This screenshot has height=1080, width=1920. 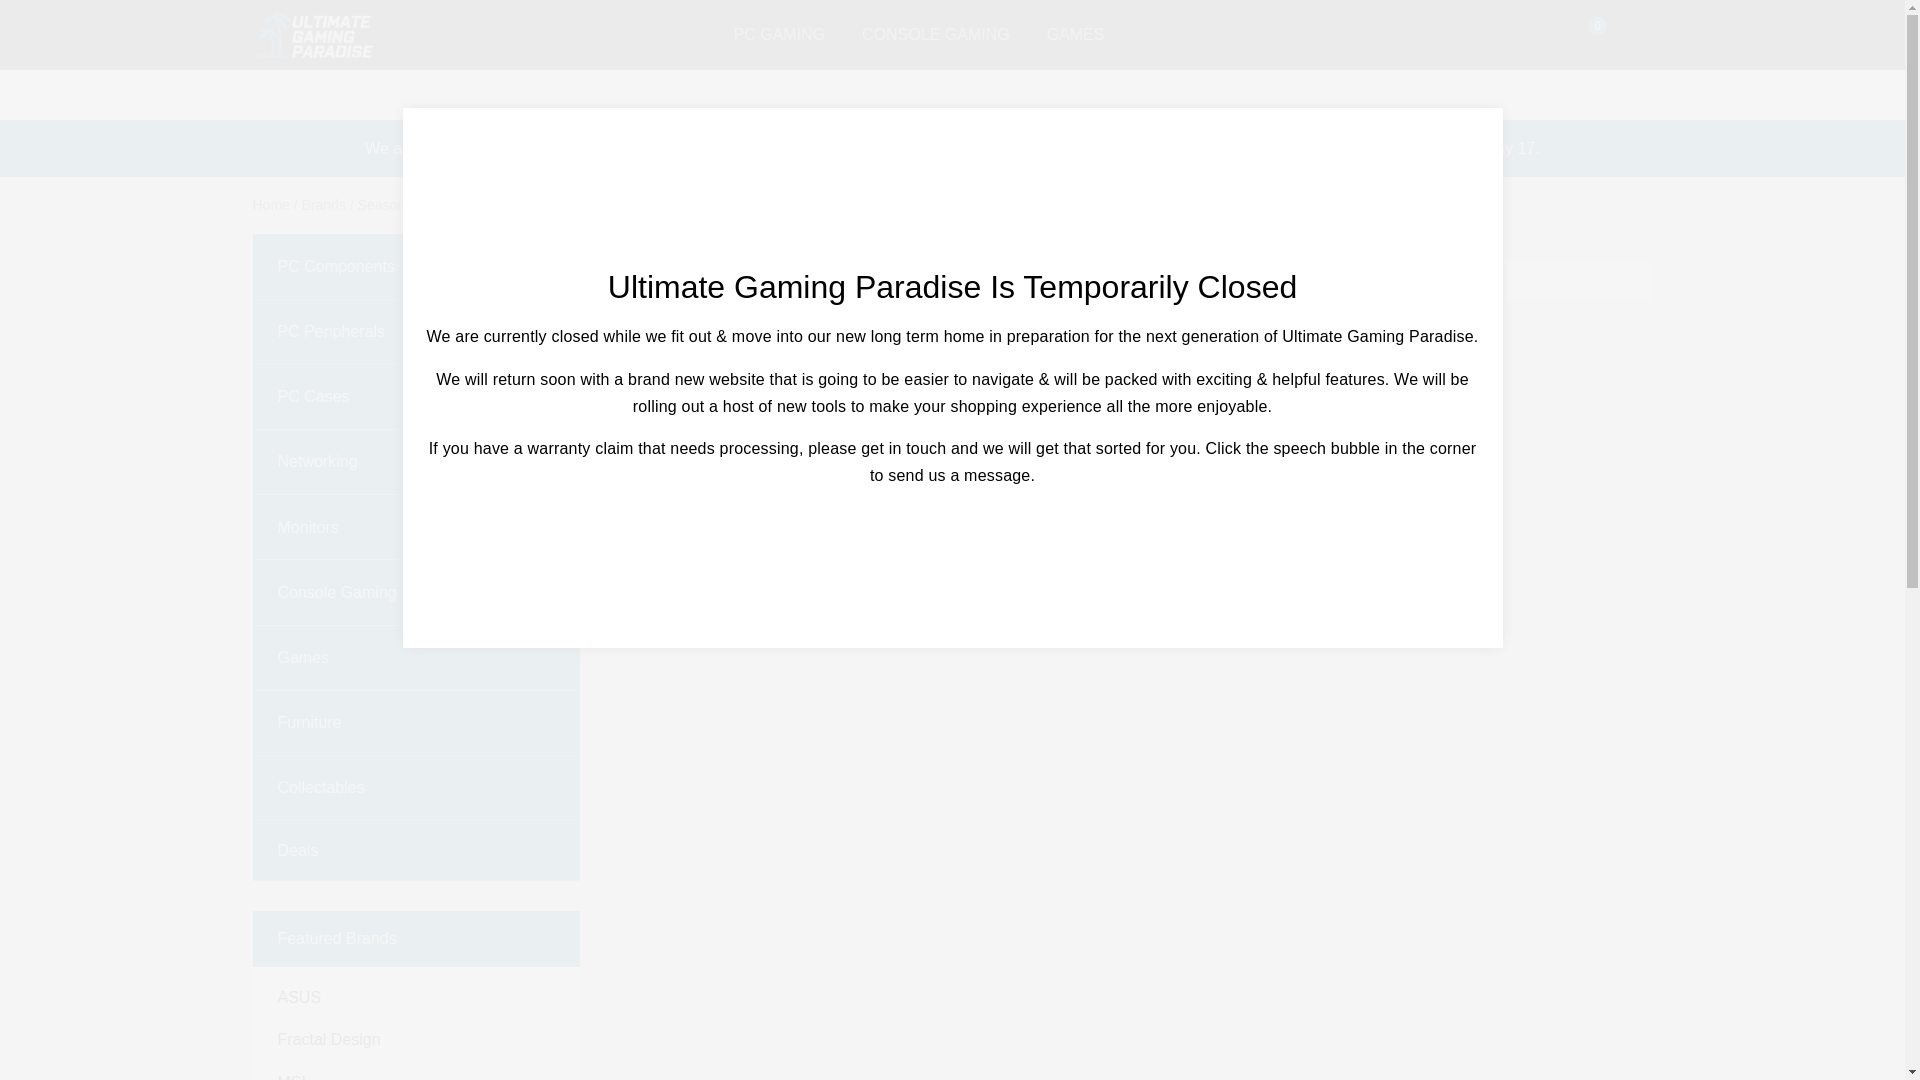 I want to click on LiveChat chat widget, so click(x=1842, y=1018).